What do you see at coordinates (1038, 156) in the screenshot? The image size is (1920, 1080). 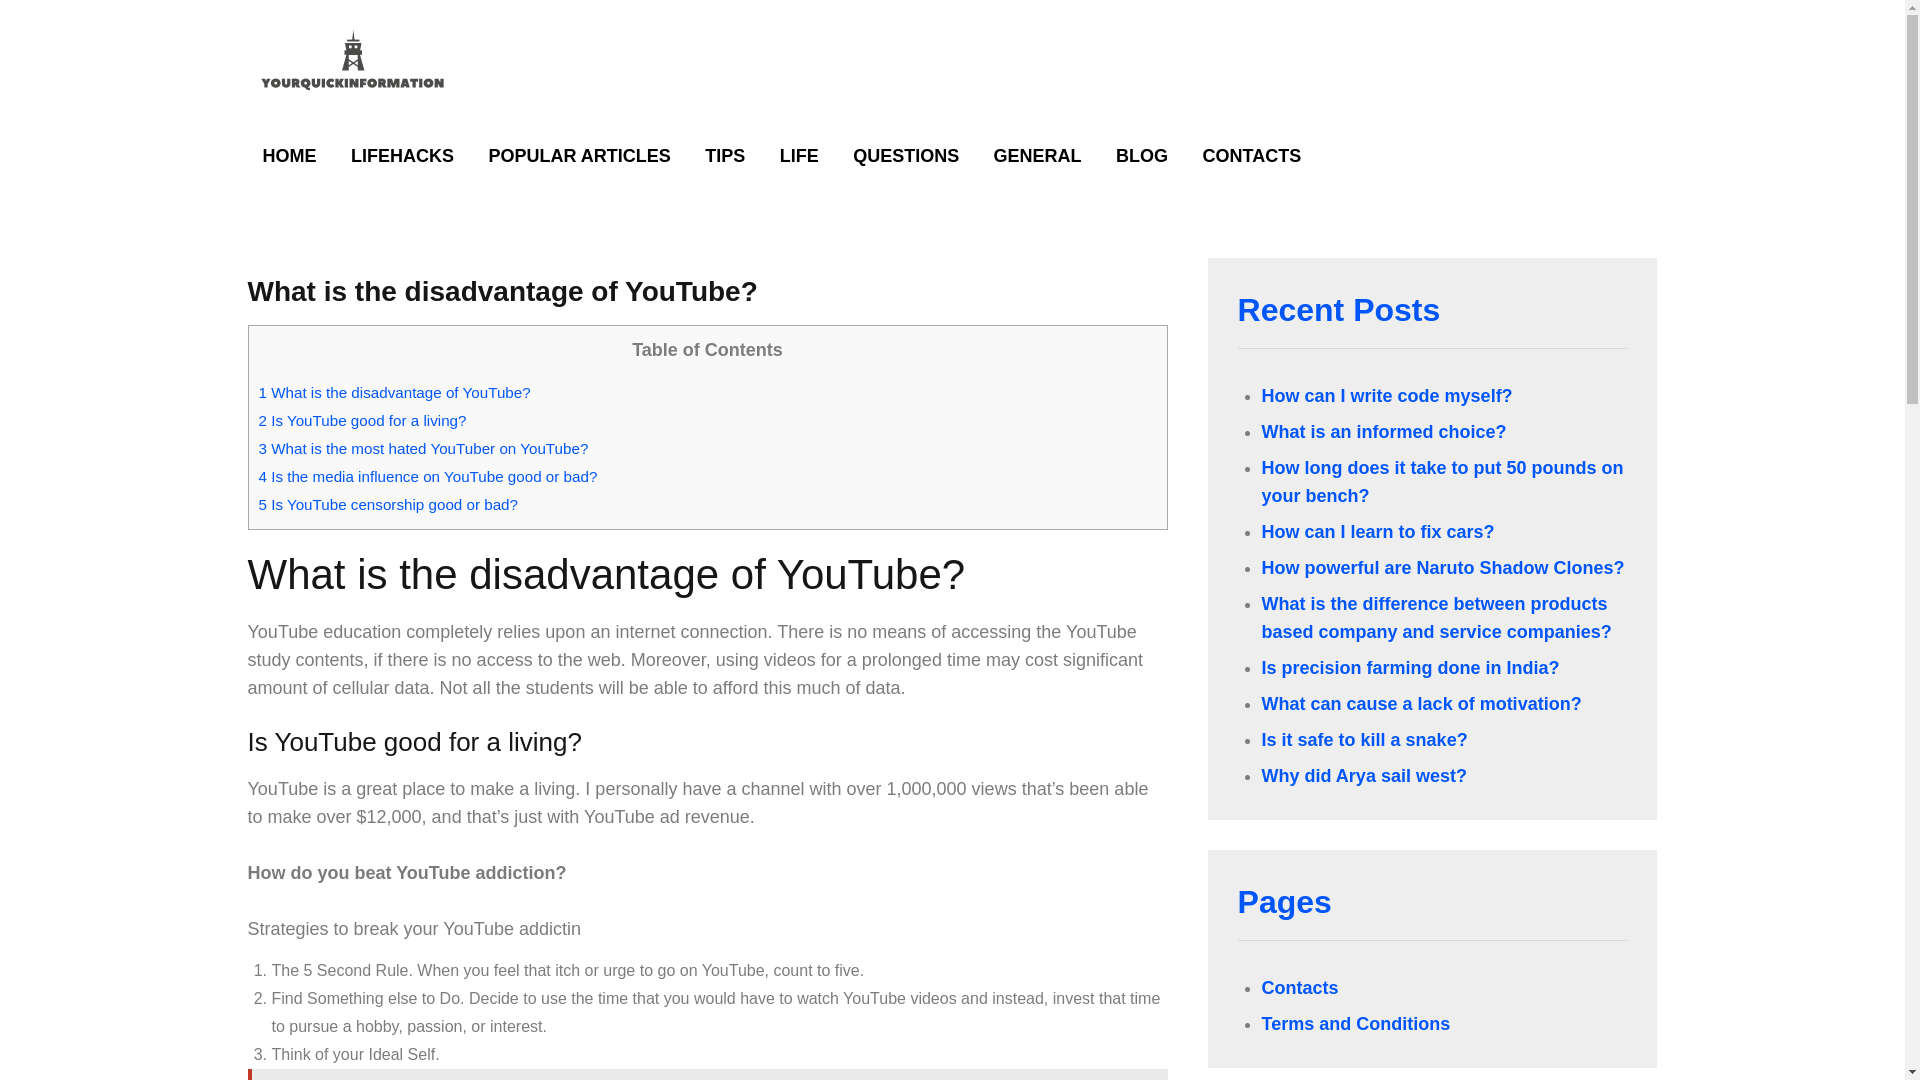 I see `GENERAL` at bounding box center [1038, 156].